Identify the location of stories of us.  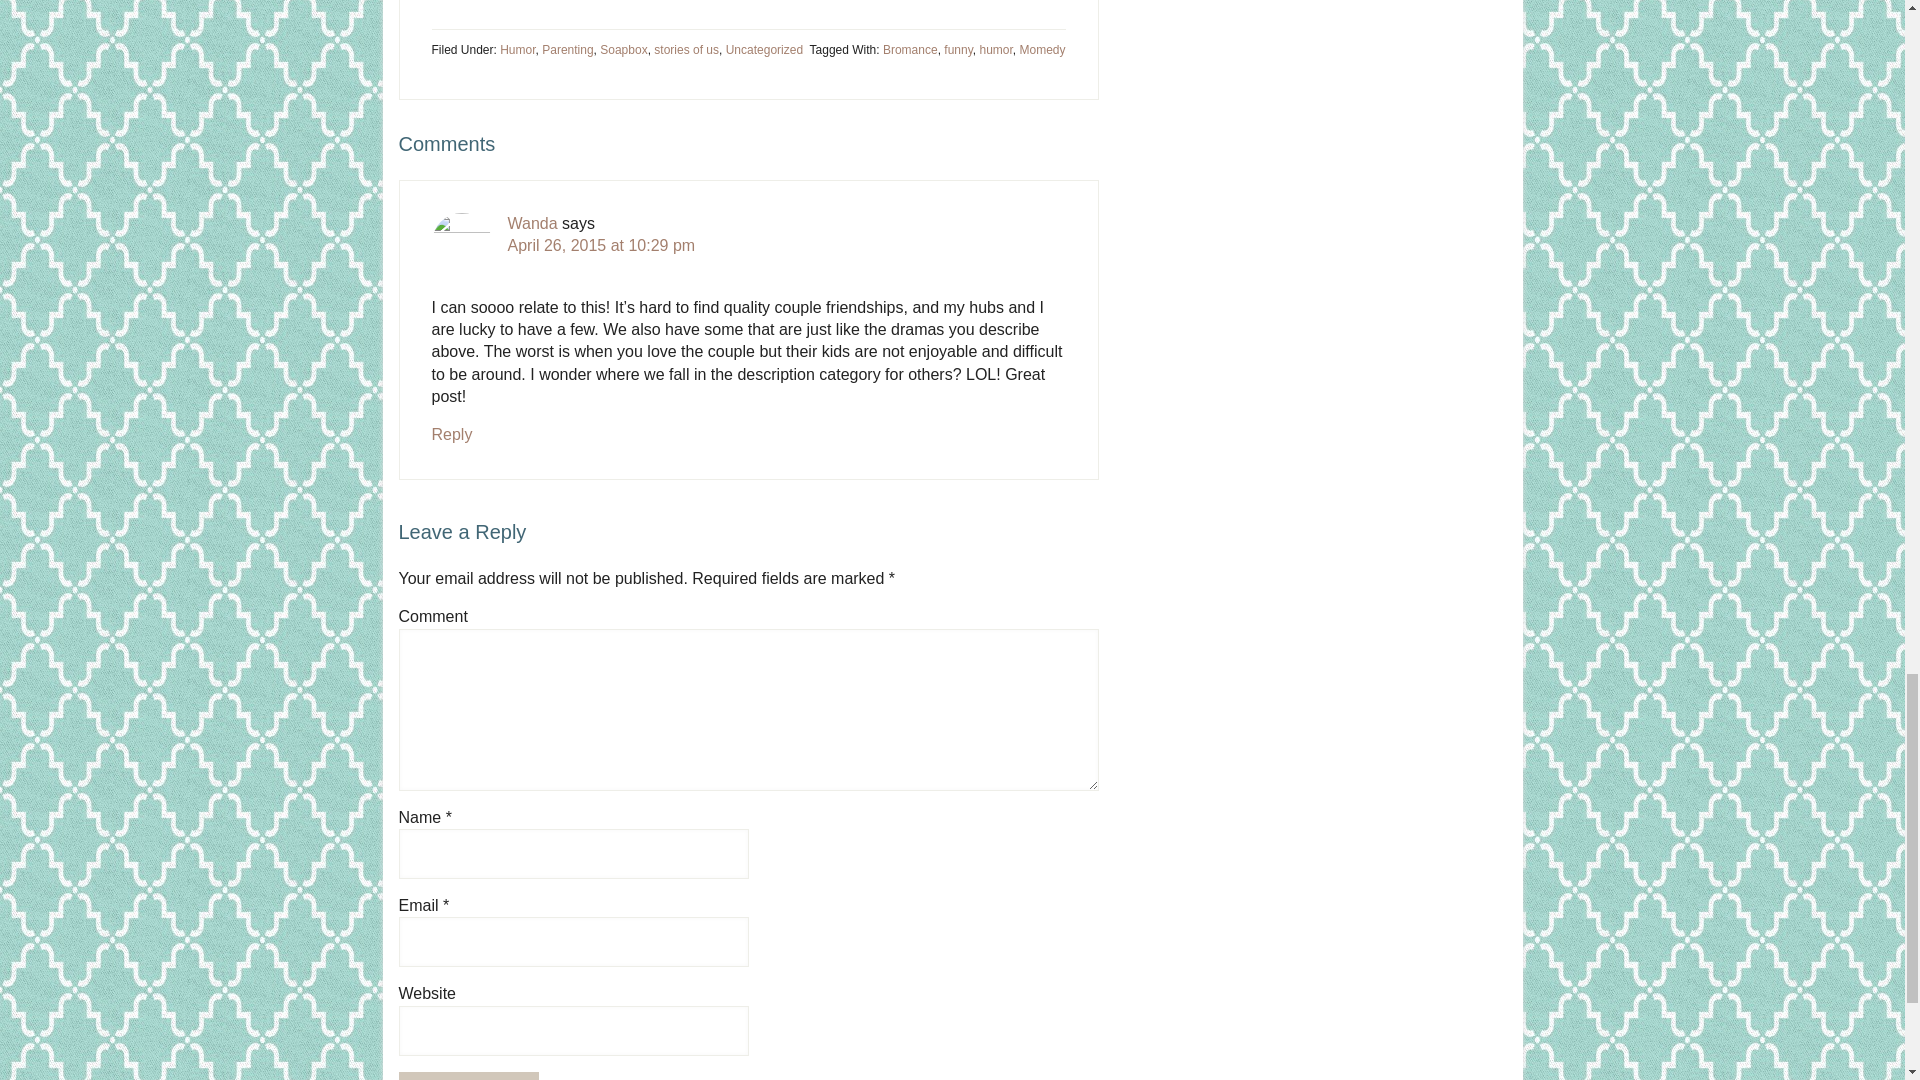
(686, 50).